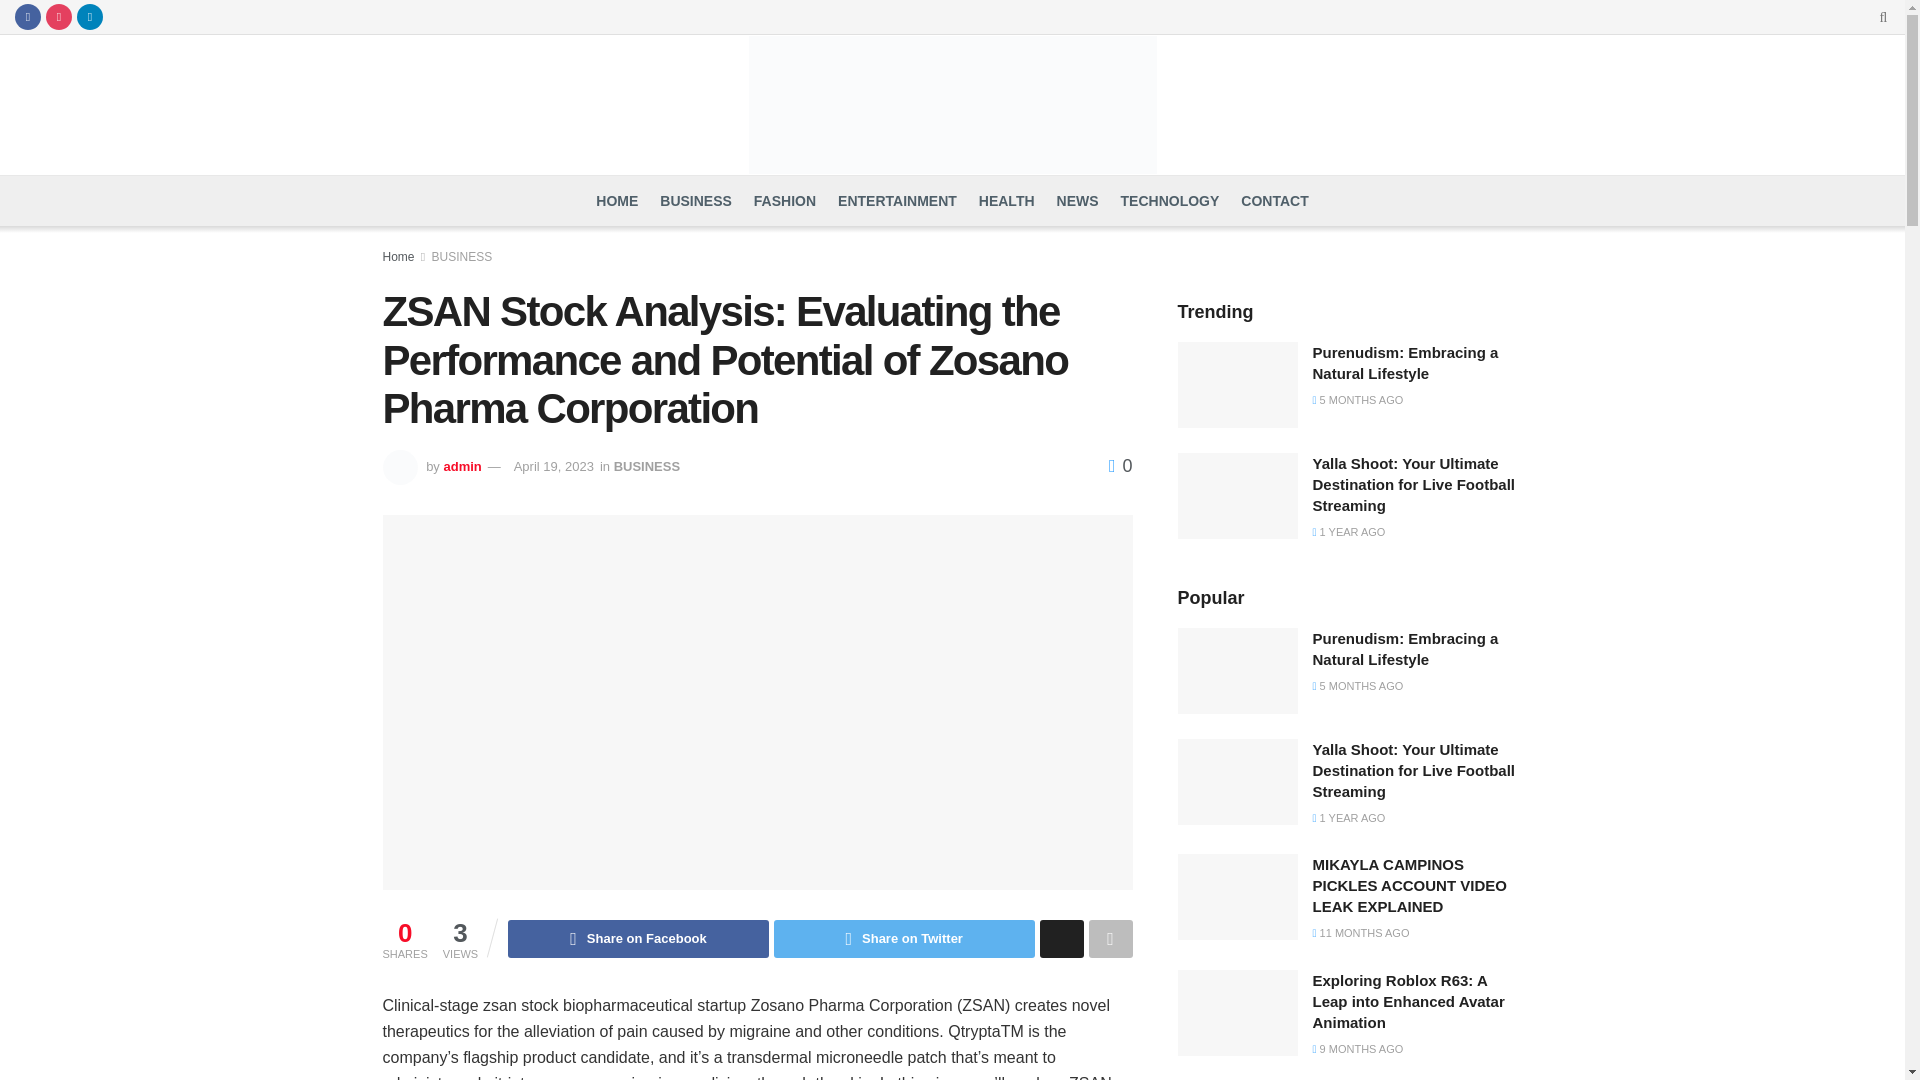 The height and width of the screenshot is (1080, 1920). I want to click on Share on Twitter, so click(904, 938).